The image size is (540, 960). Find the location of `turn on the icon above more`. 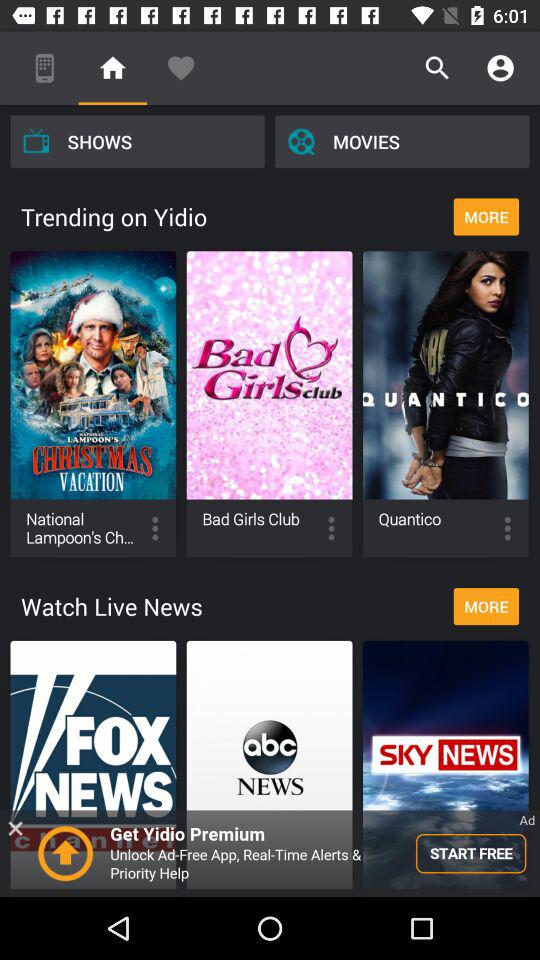

turn on the icon above more is located at coordinates (402, 141).